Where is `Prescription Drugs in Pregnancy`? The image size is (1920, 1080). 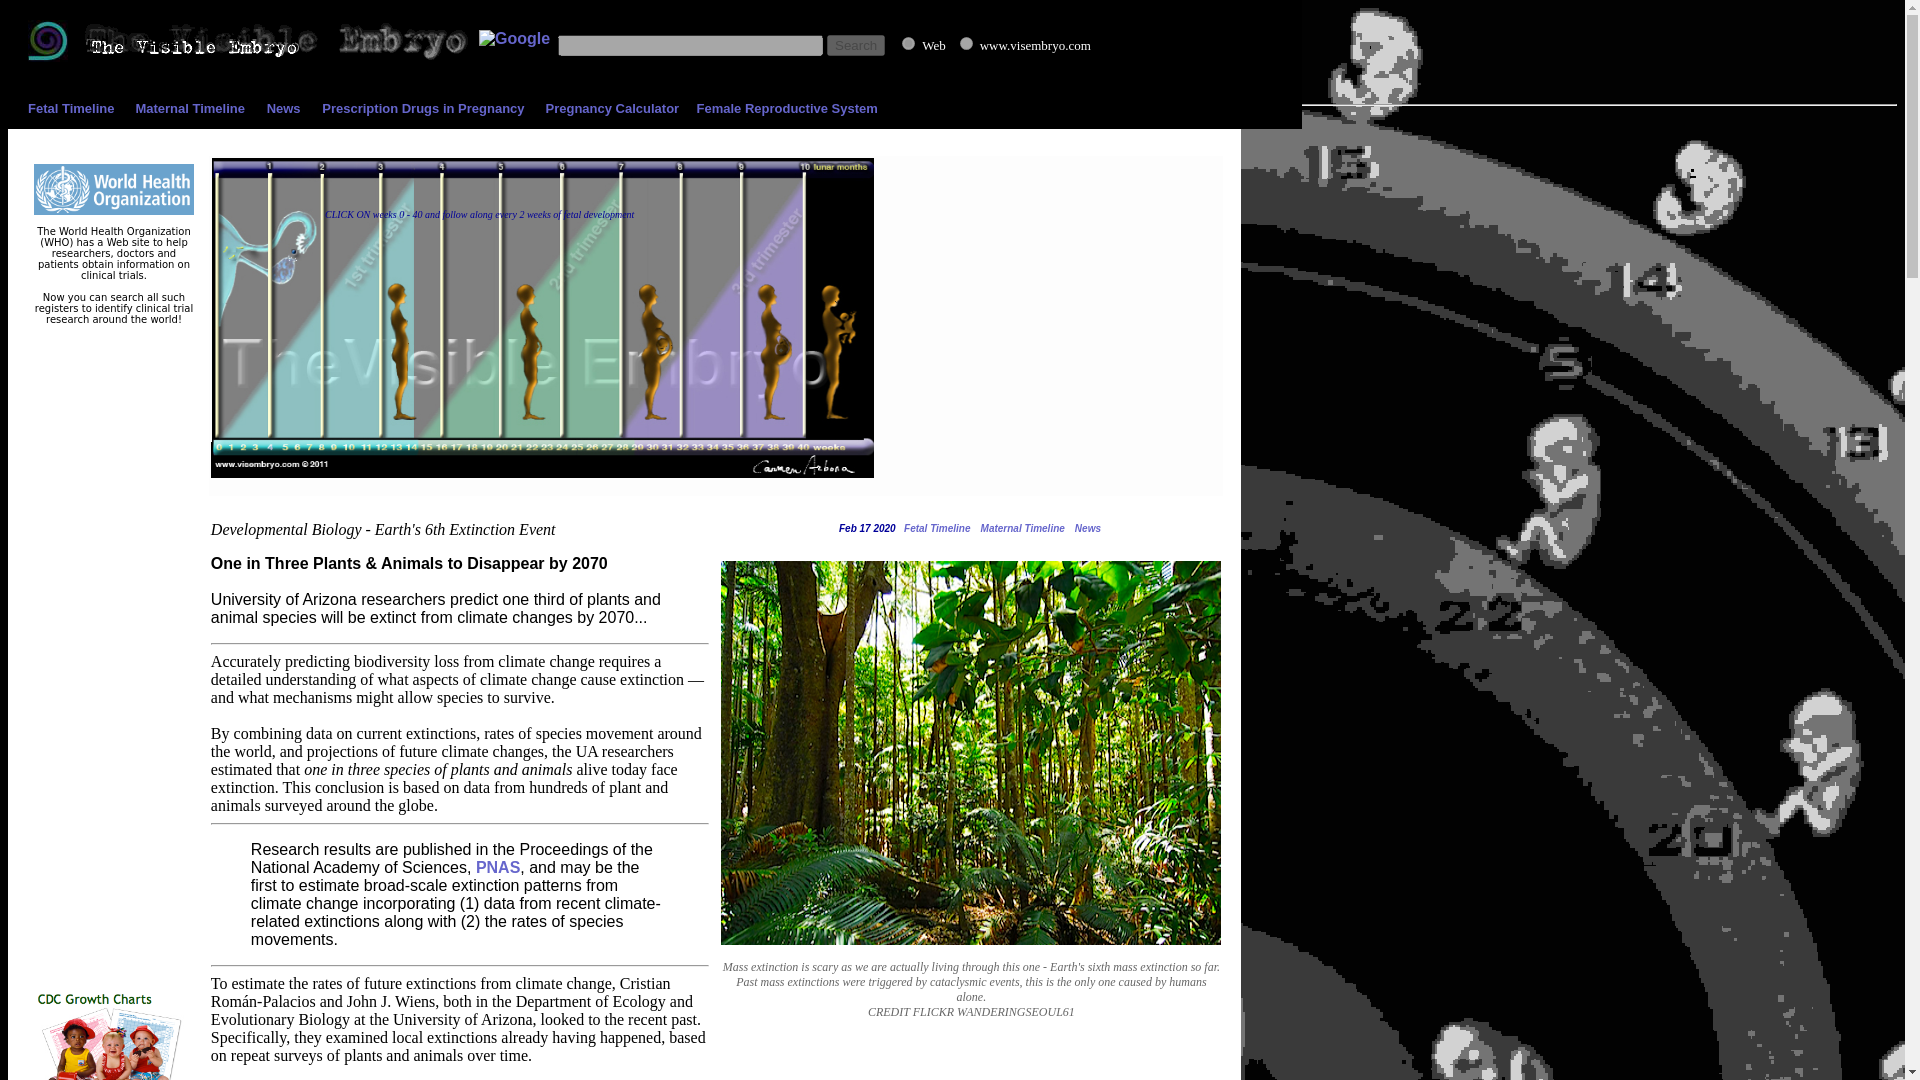
Prescription Drugs in Pregnancy is located at coordinates (423, 108).